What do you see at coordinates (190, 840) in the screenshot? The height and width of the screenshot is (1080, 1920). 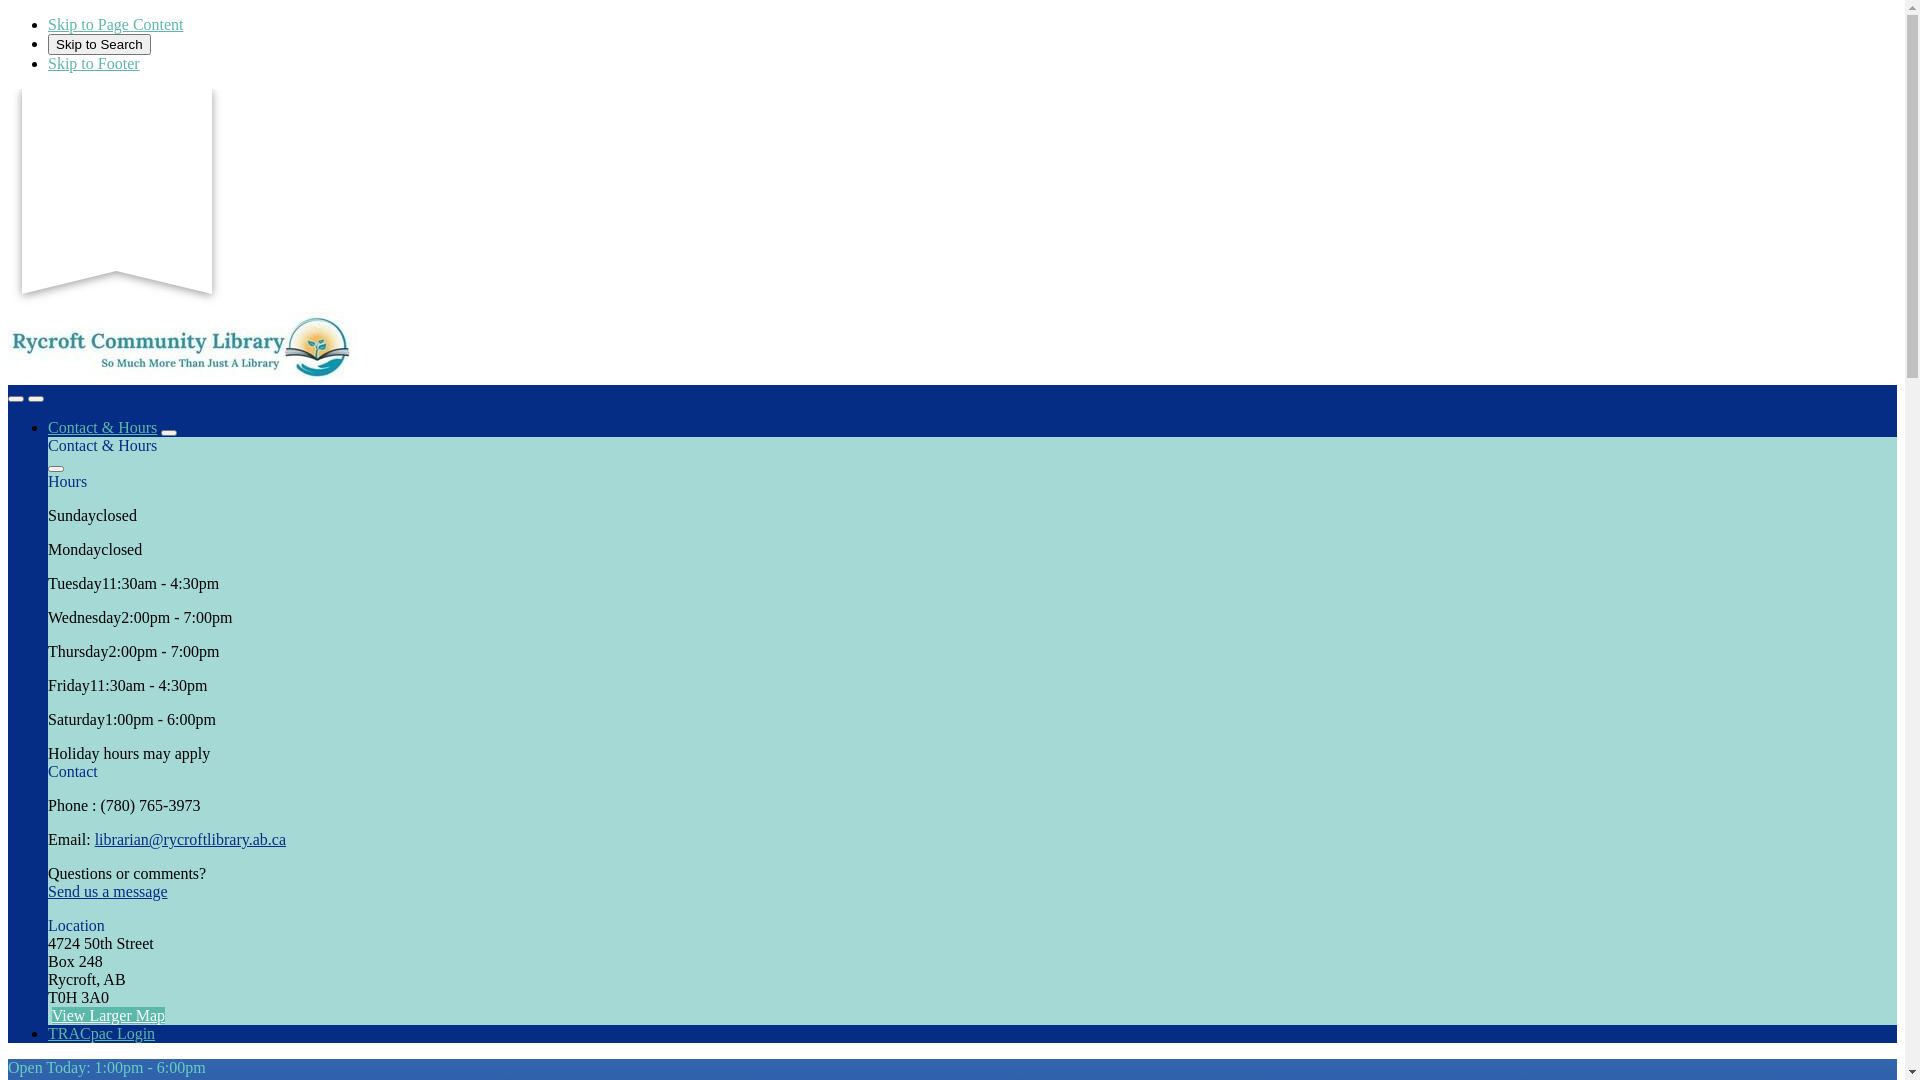 I see `librarian@rycroftlibrary.ab.ca` at bounding box center [190, 840].